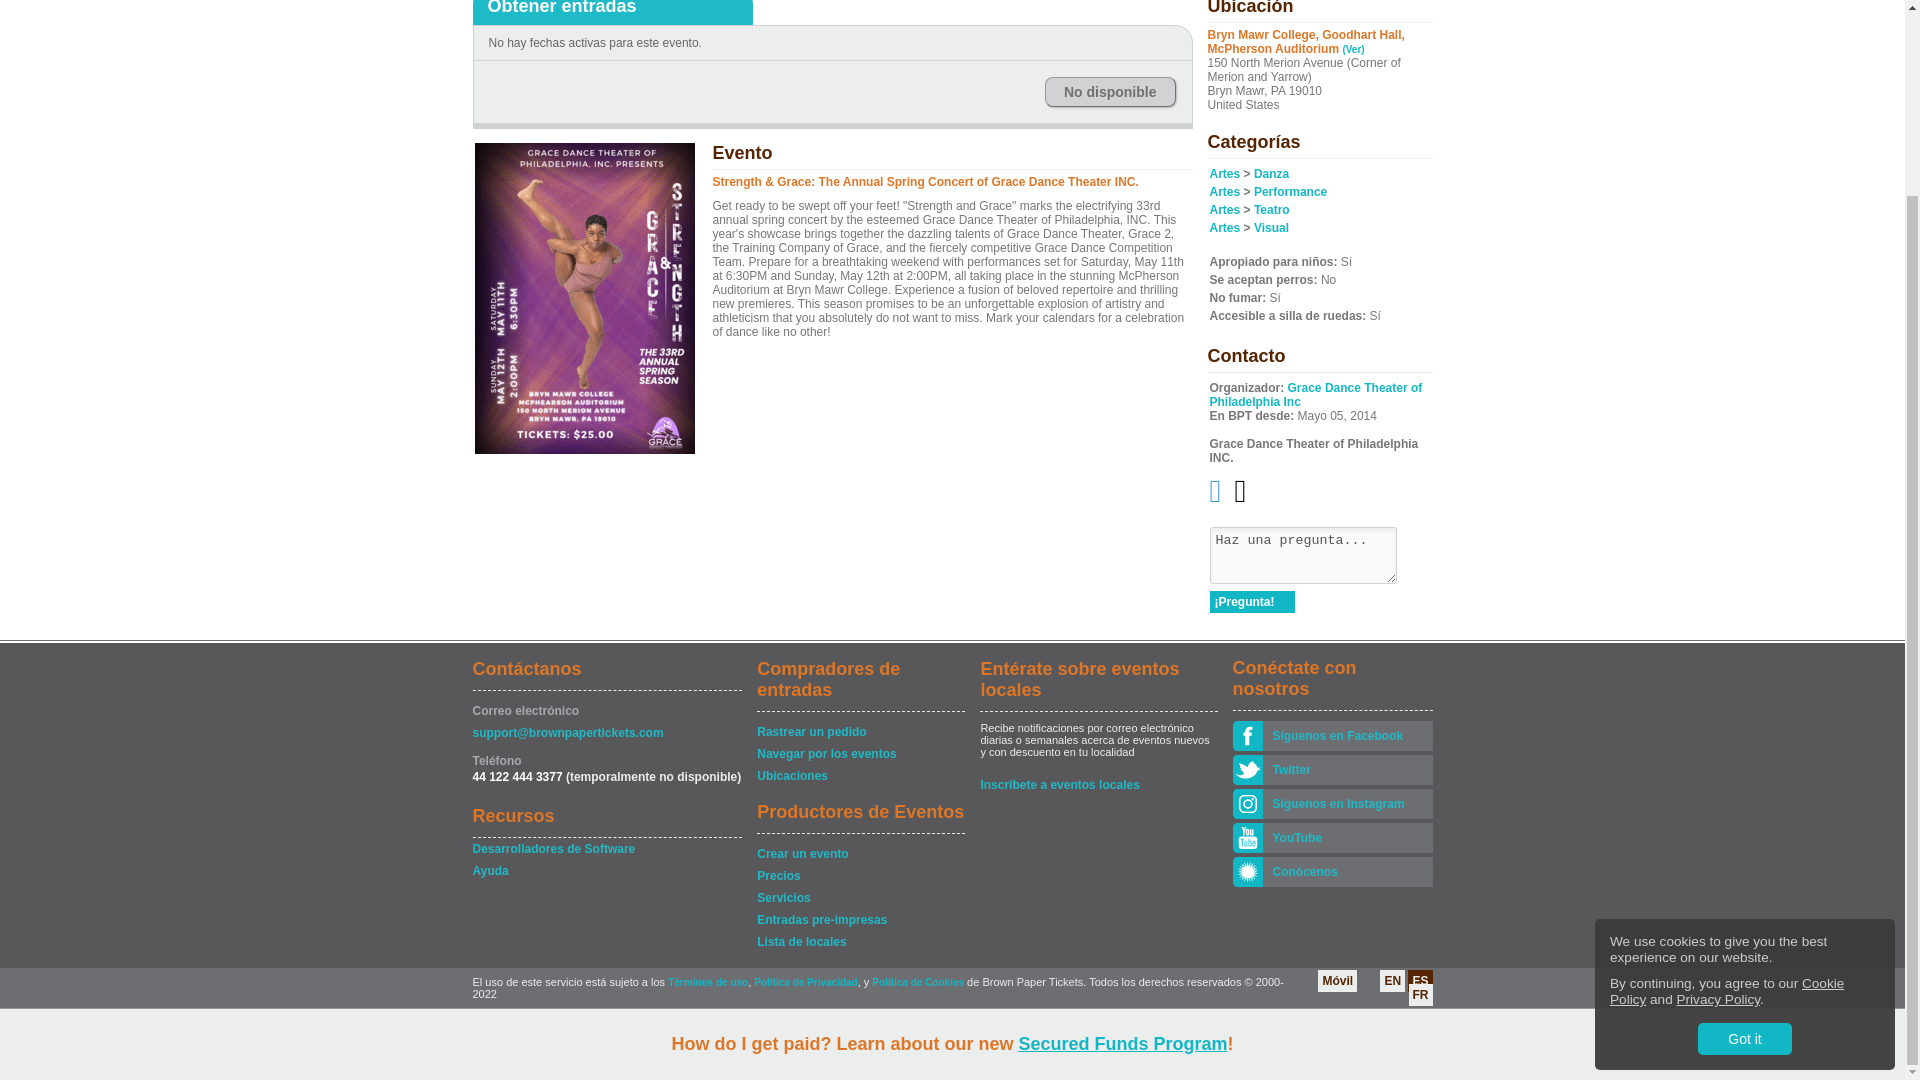 This screenshot has width=1920, height=1080. What do you see at coordinates (606, 870) in the screenshot?
I see `Ayuda` at bounding box center [606, 870].